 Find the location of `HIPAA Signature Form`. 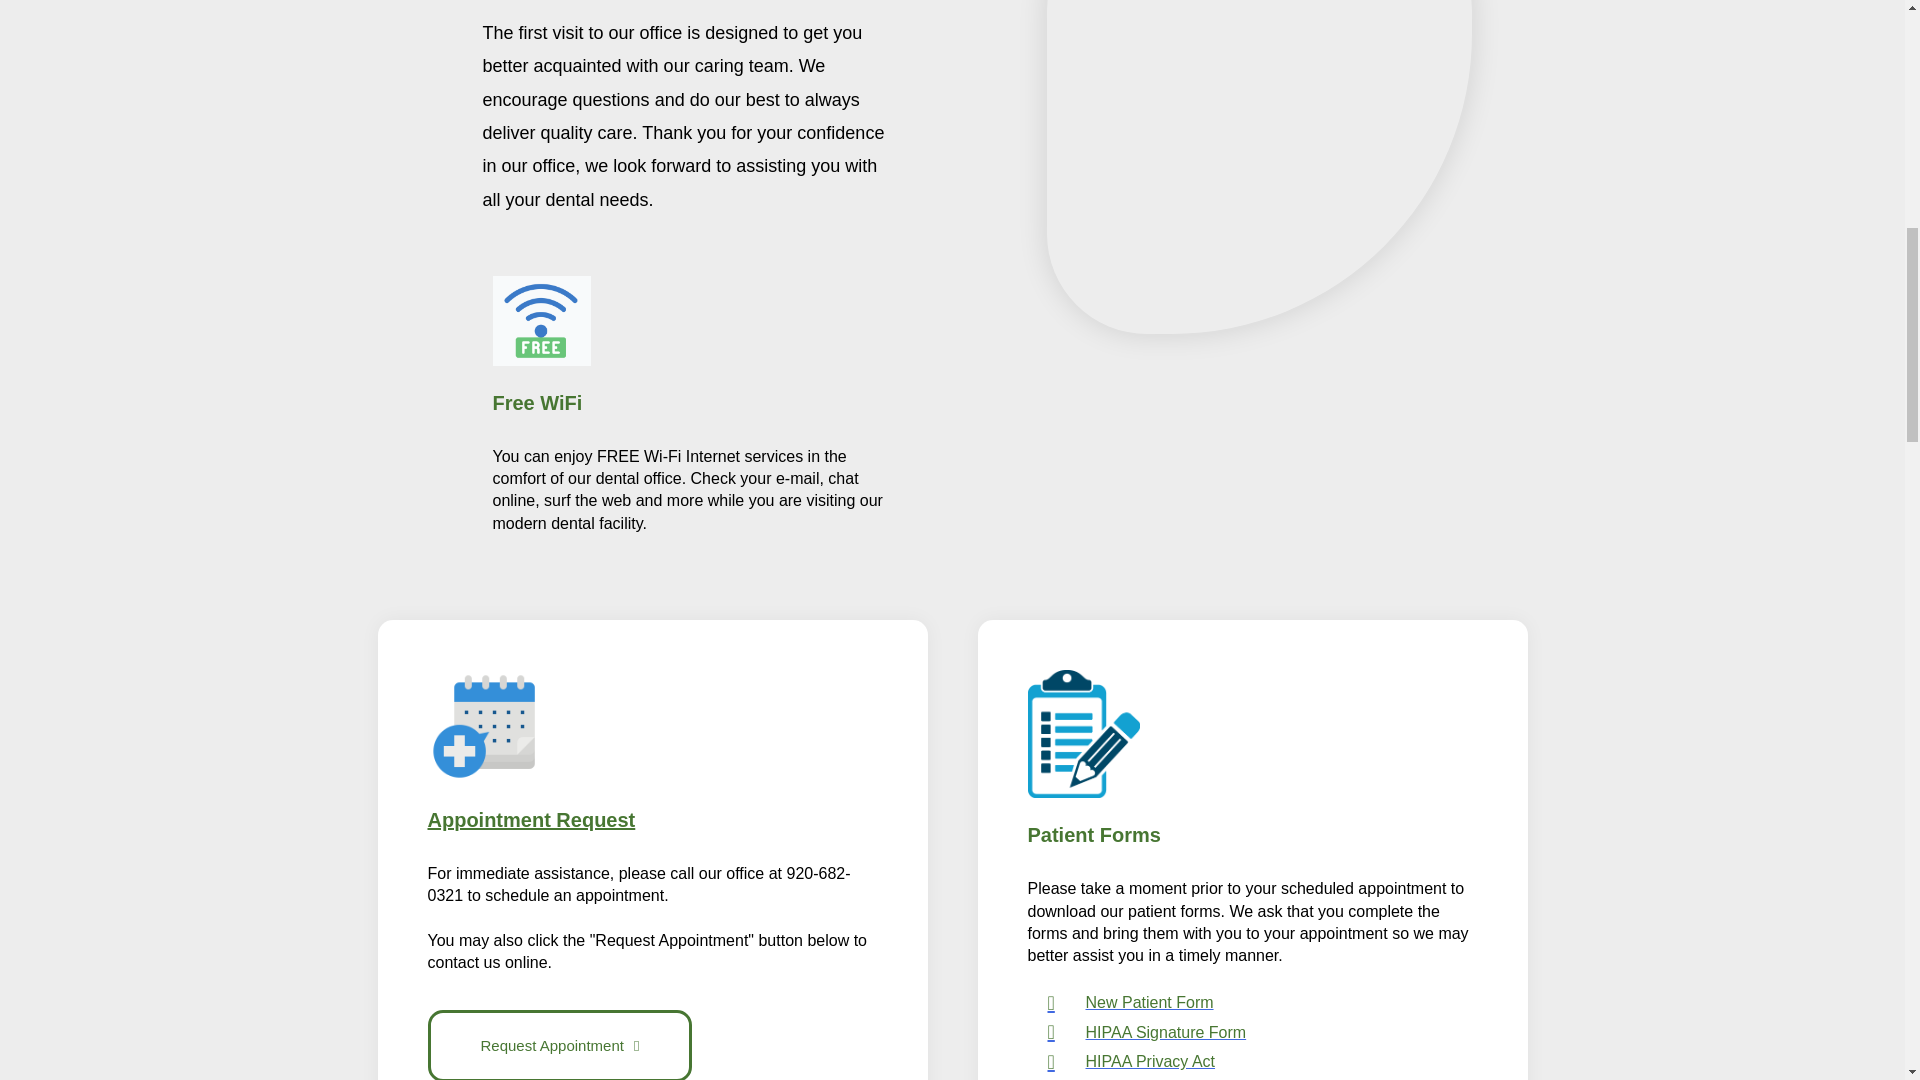

HIPAA Signature Form is located at coordinates (1263, 1032).